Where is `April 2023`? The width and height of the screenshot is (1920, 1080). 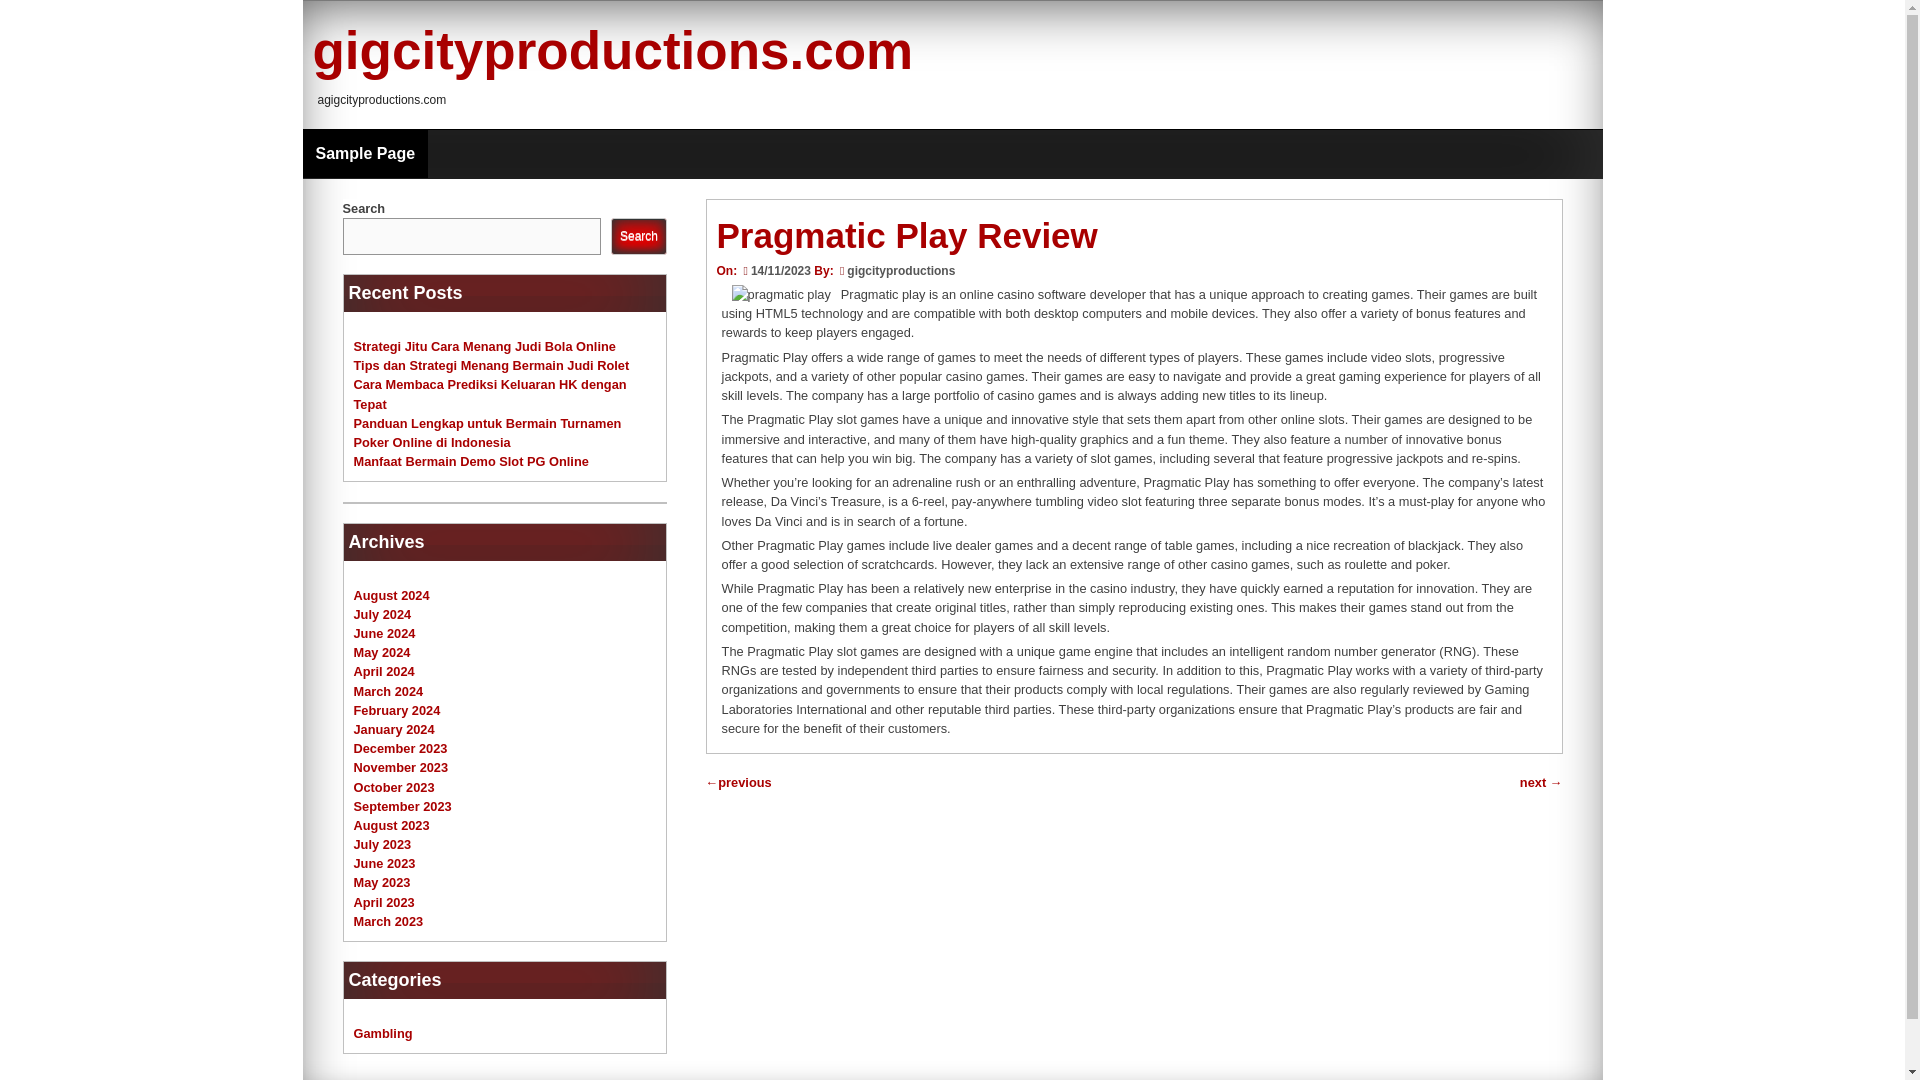 April 2023 is located at coordinates (384, 902).